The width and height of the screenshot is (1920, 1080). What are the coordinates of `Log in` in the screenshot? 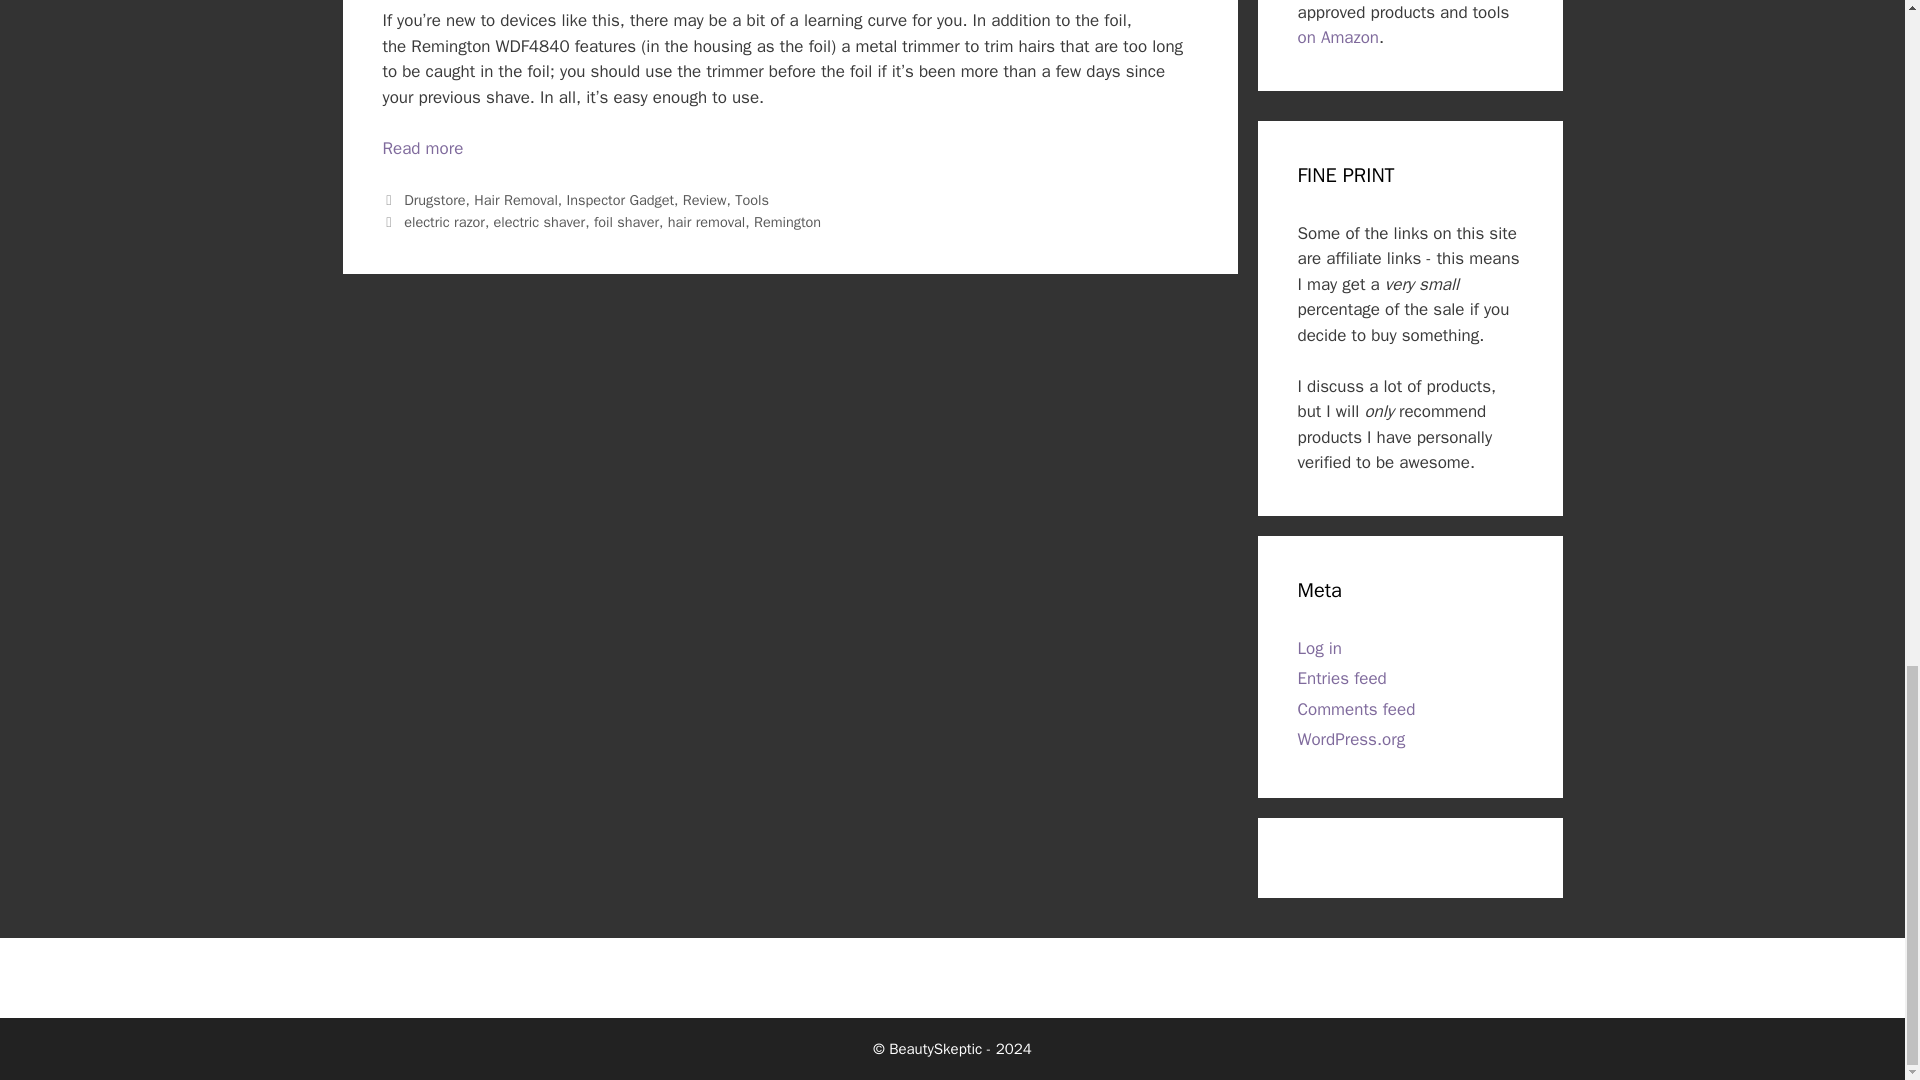 It's located at (1320, 648).